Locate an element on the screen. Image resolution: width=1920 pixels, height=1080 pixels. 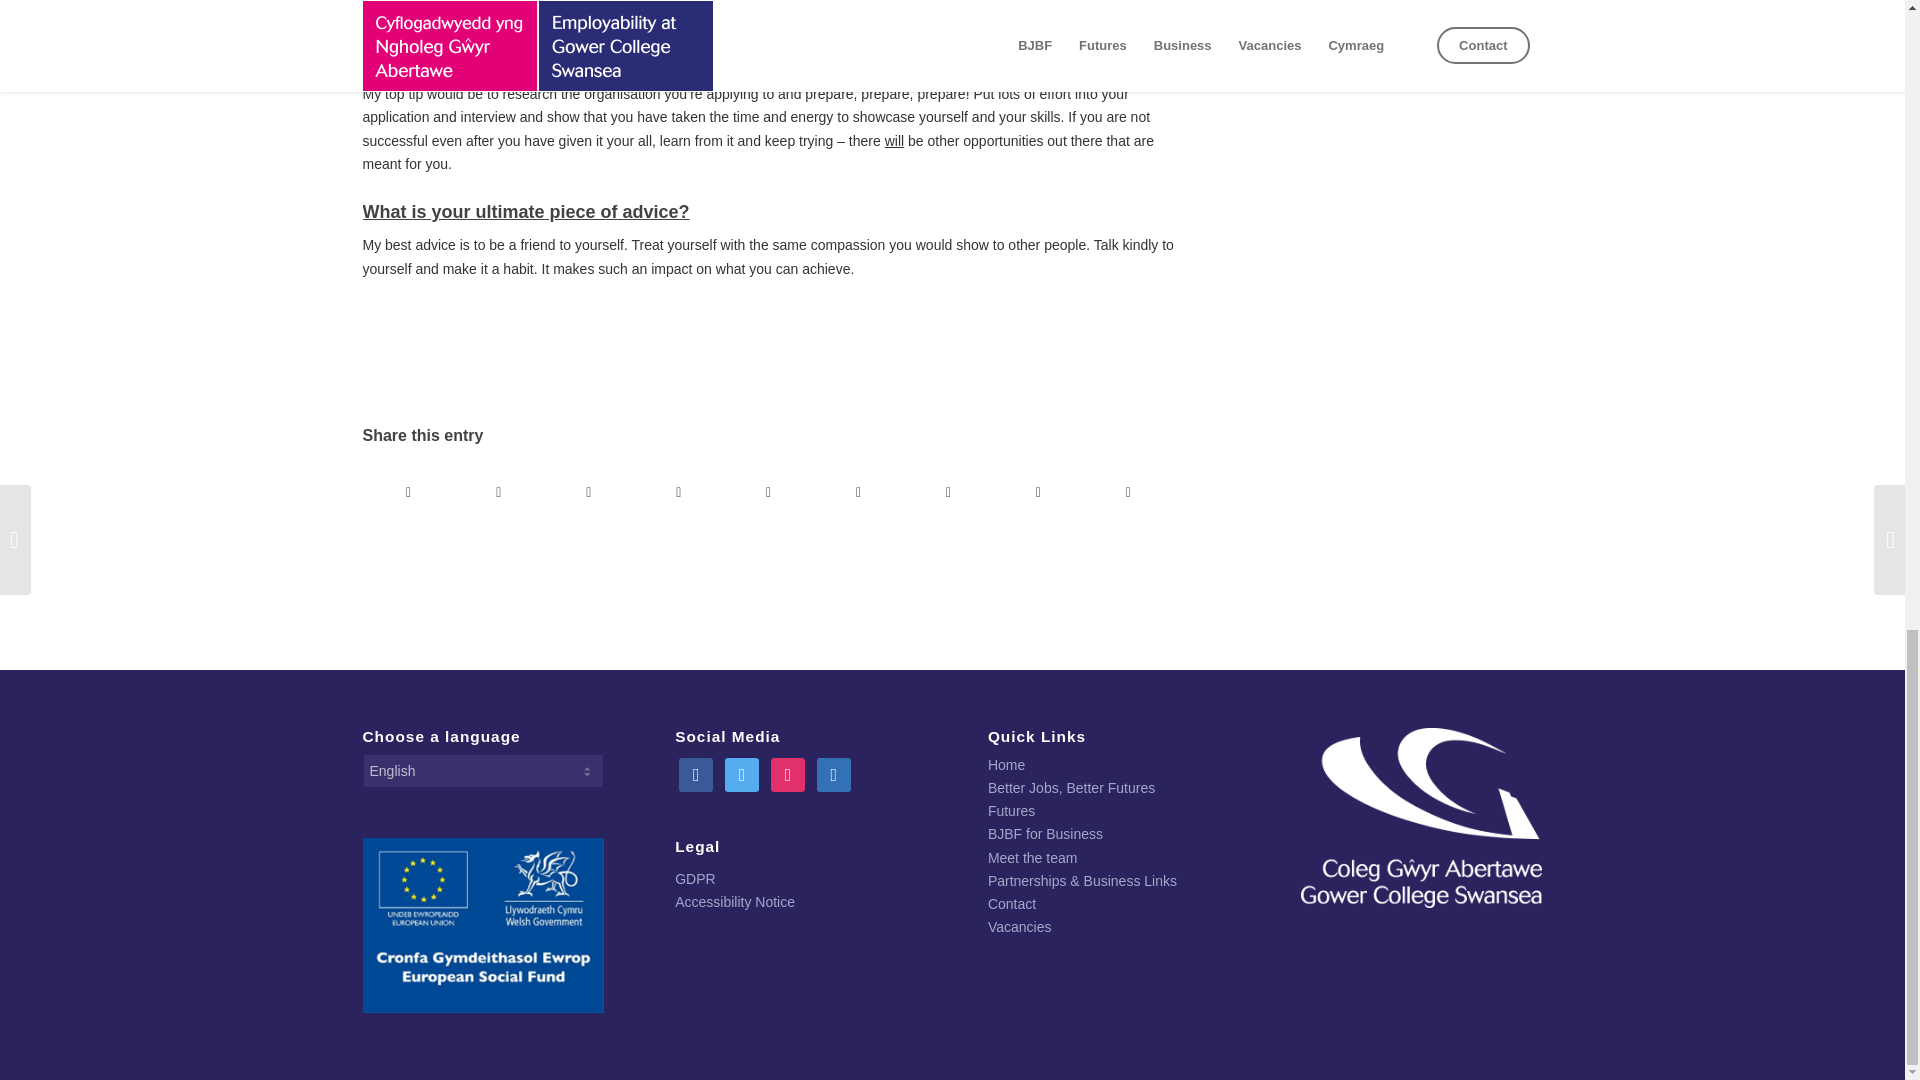
Home is located at coordinates (1006, 765).